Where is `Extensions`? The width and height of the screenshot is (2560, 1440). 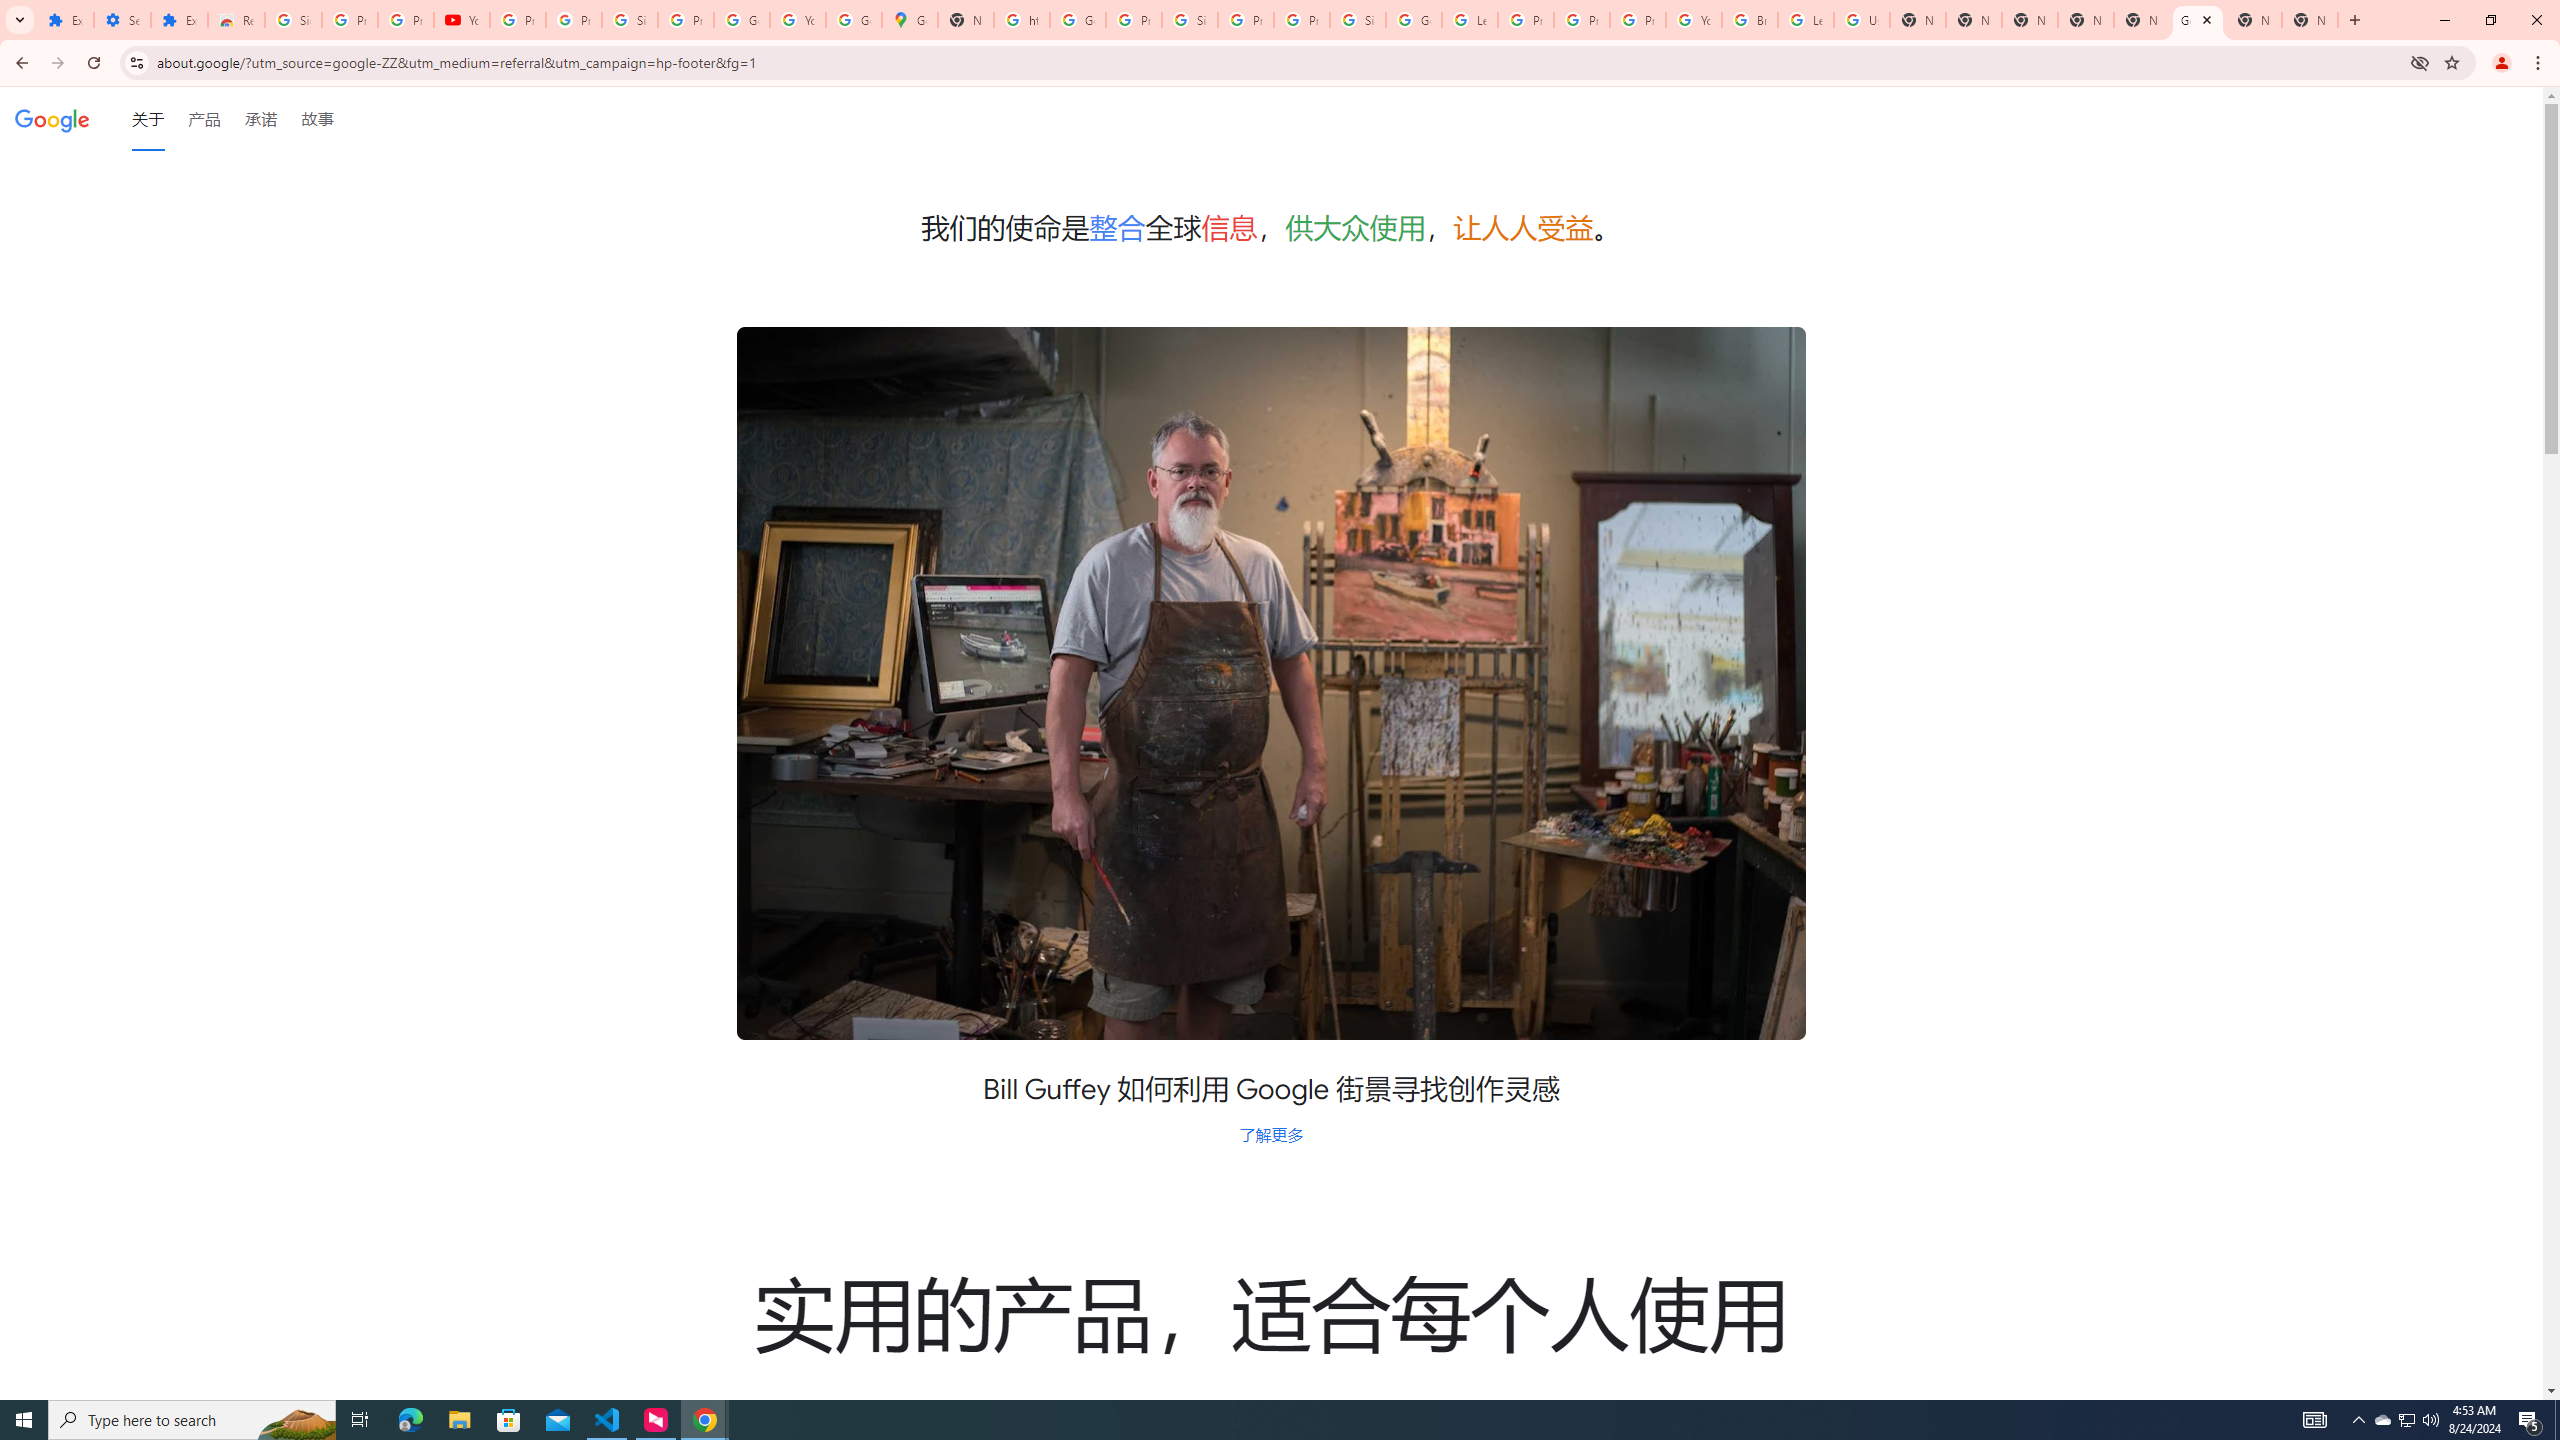 Extensions is located at coordinates (178, 20).